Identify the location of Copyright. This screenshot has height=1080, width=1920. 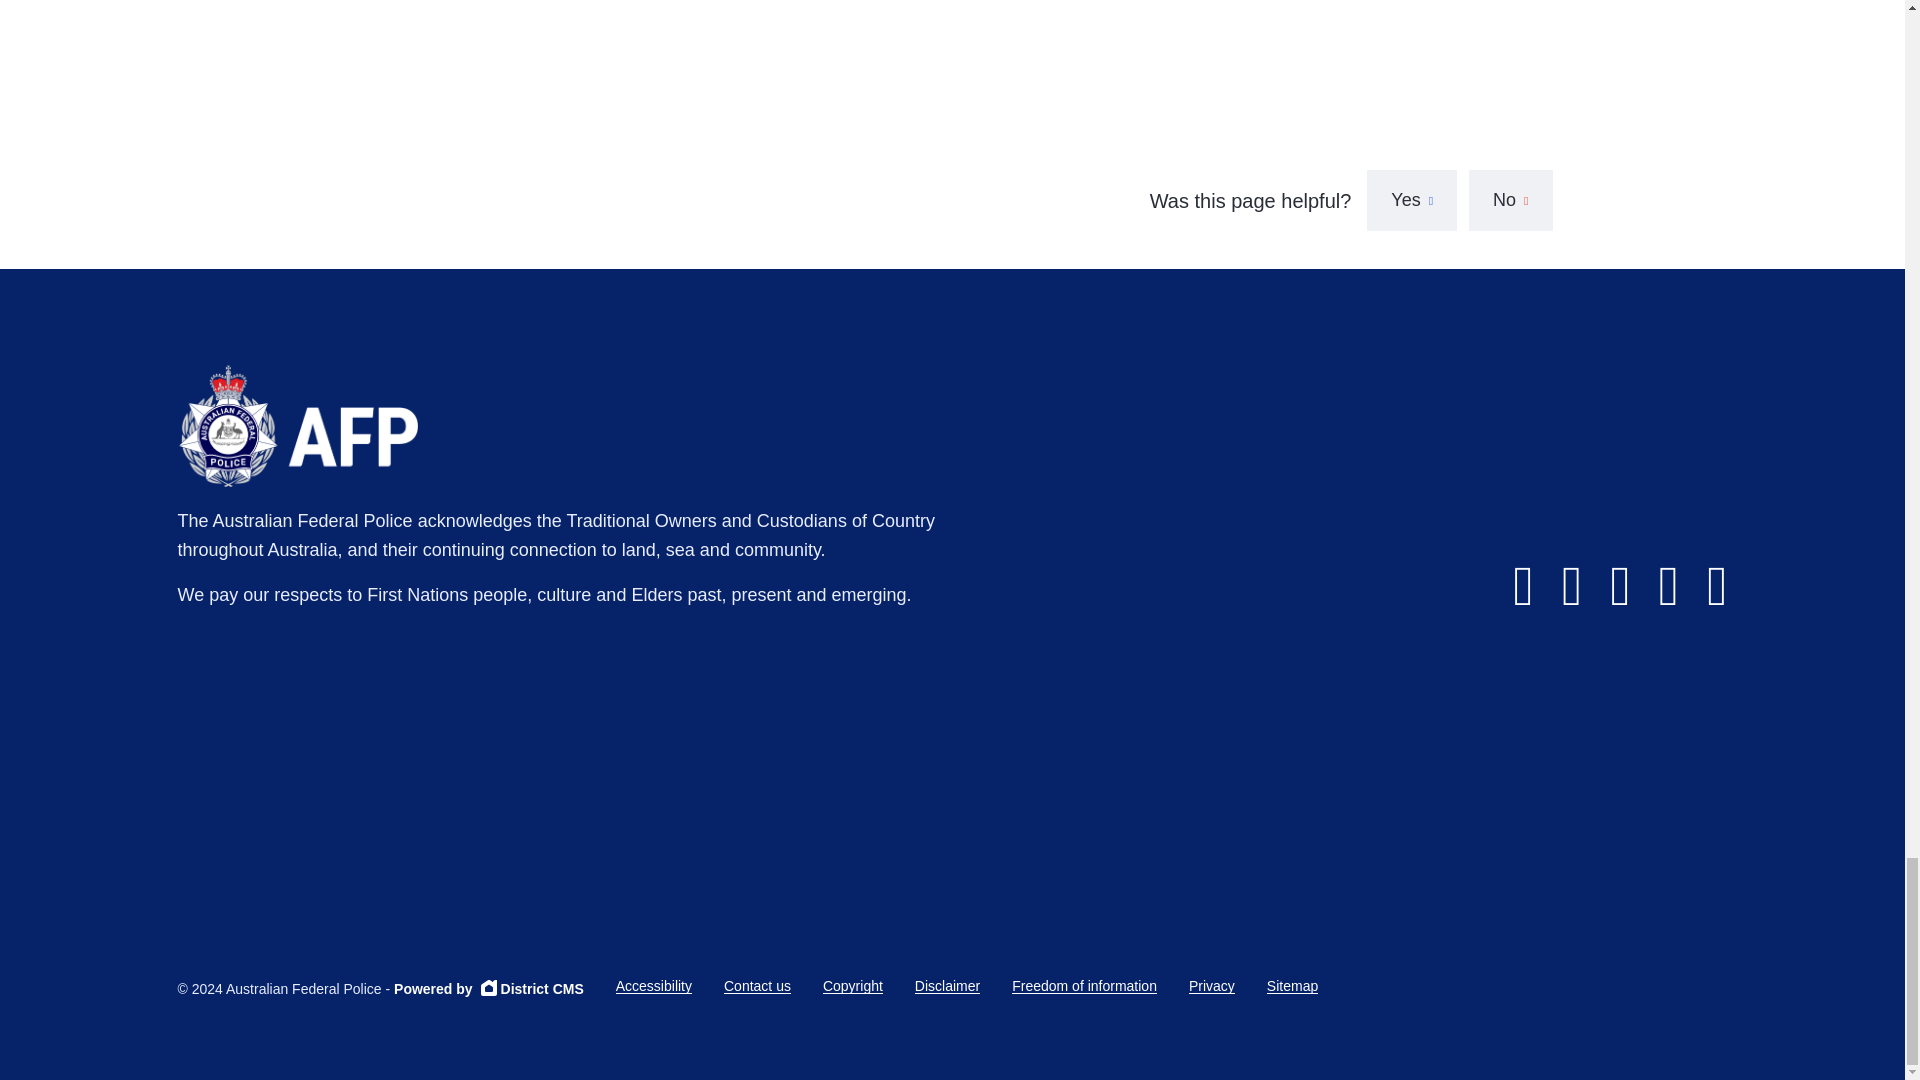
(853, 986).